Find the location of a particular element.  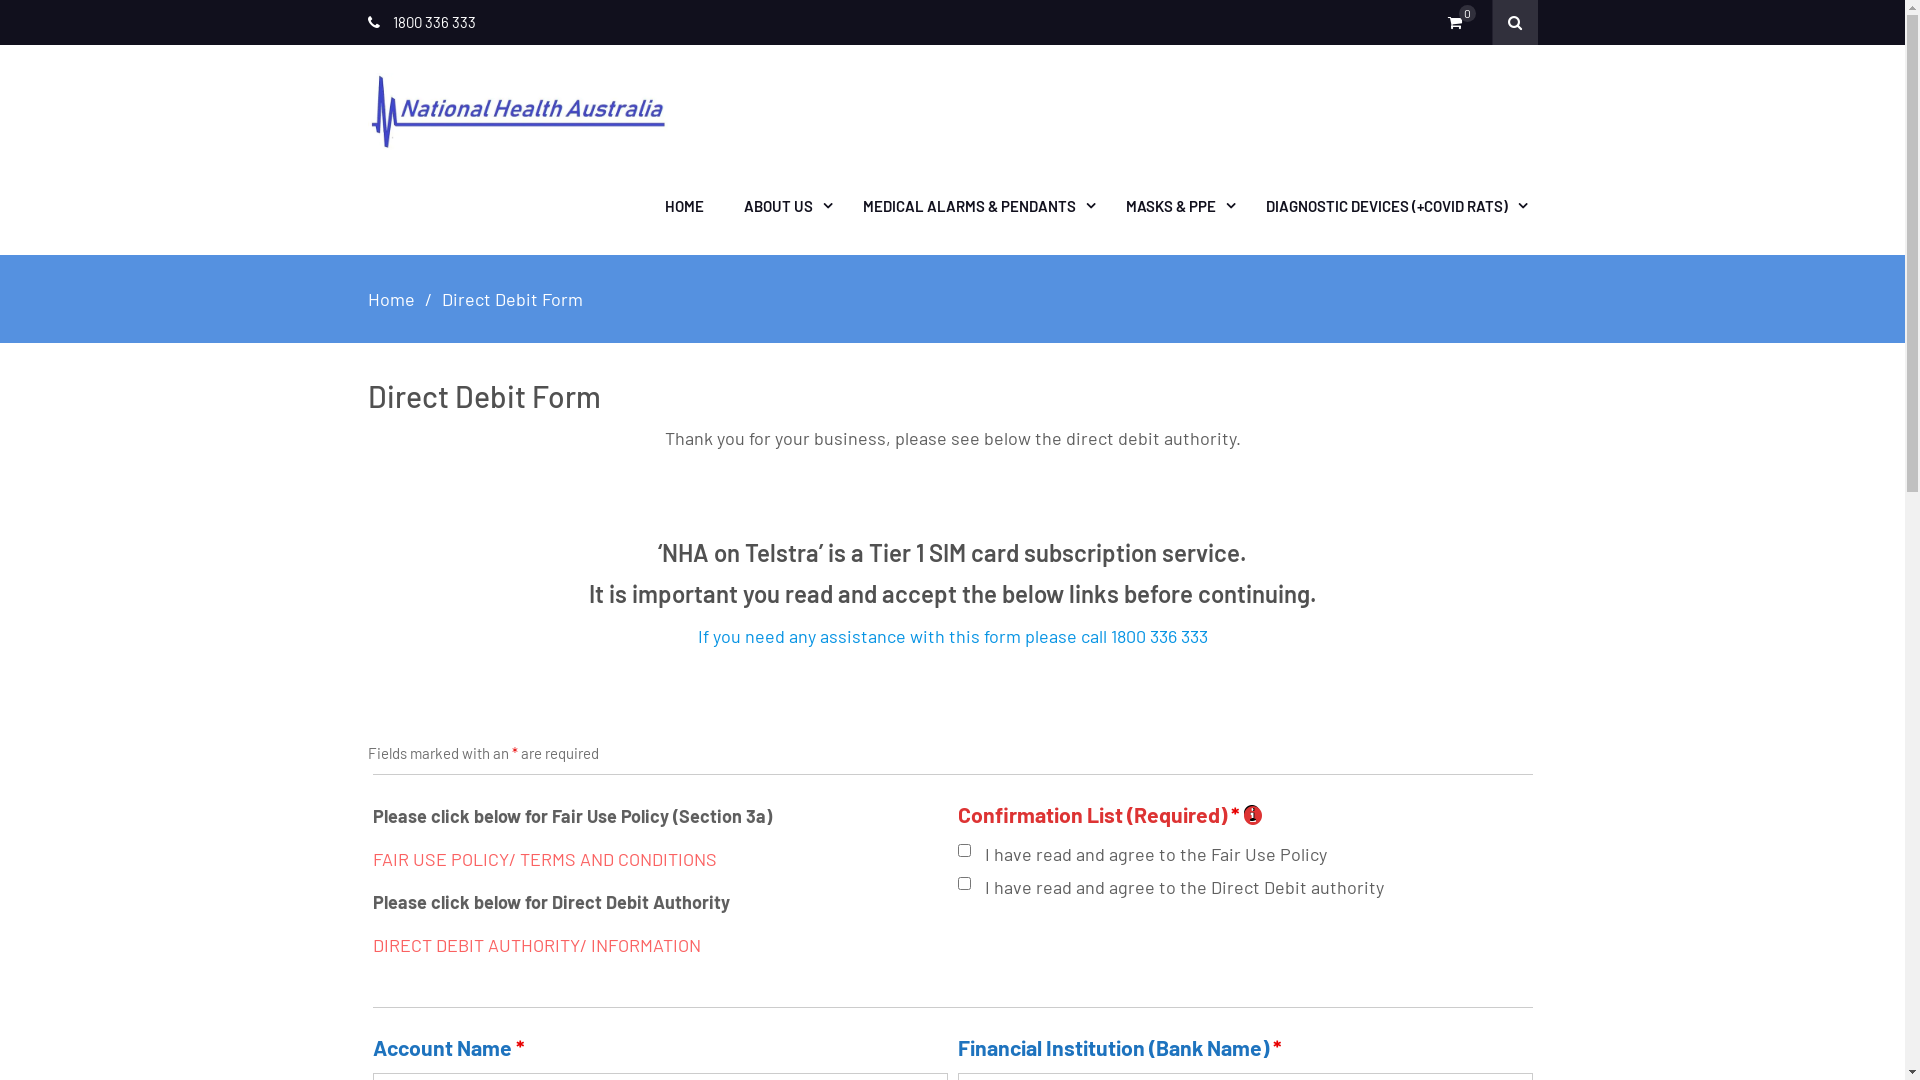

MEDICAL ALARMS & PENDANTS is located at coordinates (974, 206).